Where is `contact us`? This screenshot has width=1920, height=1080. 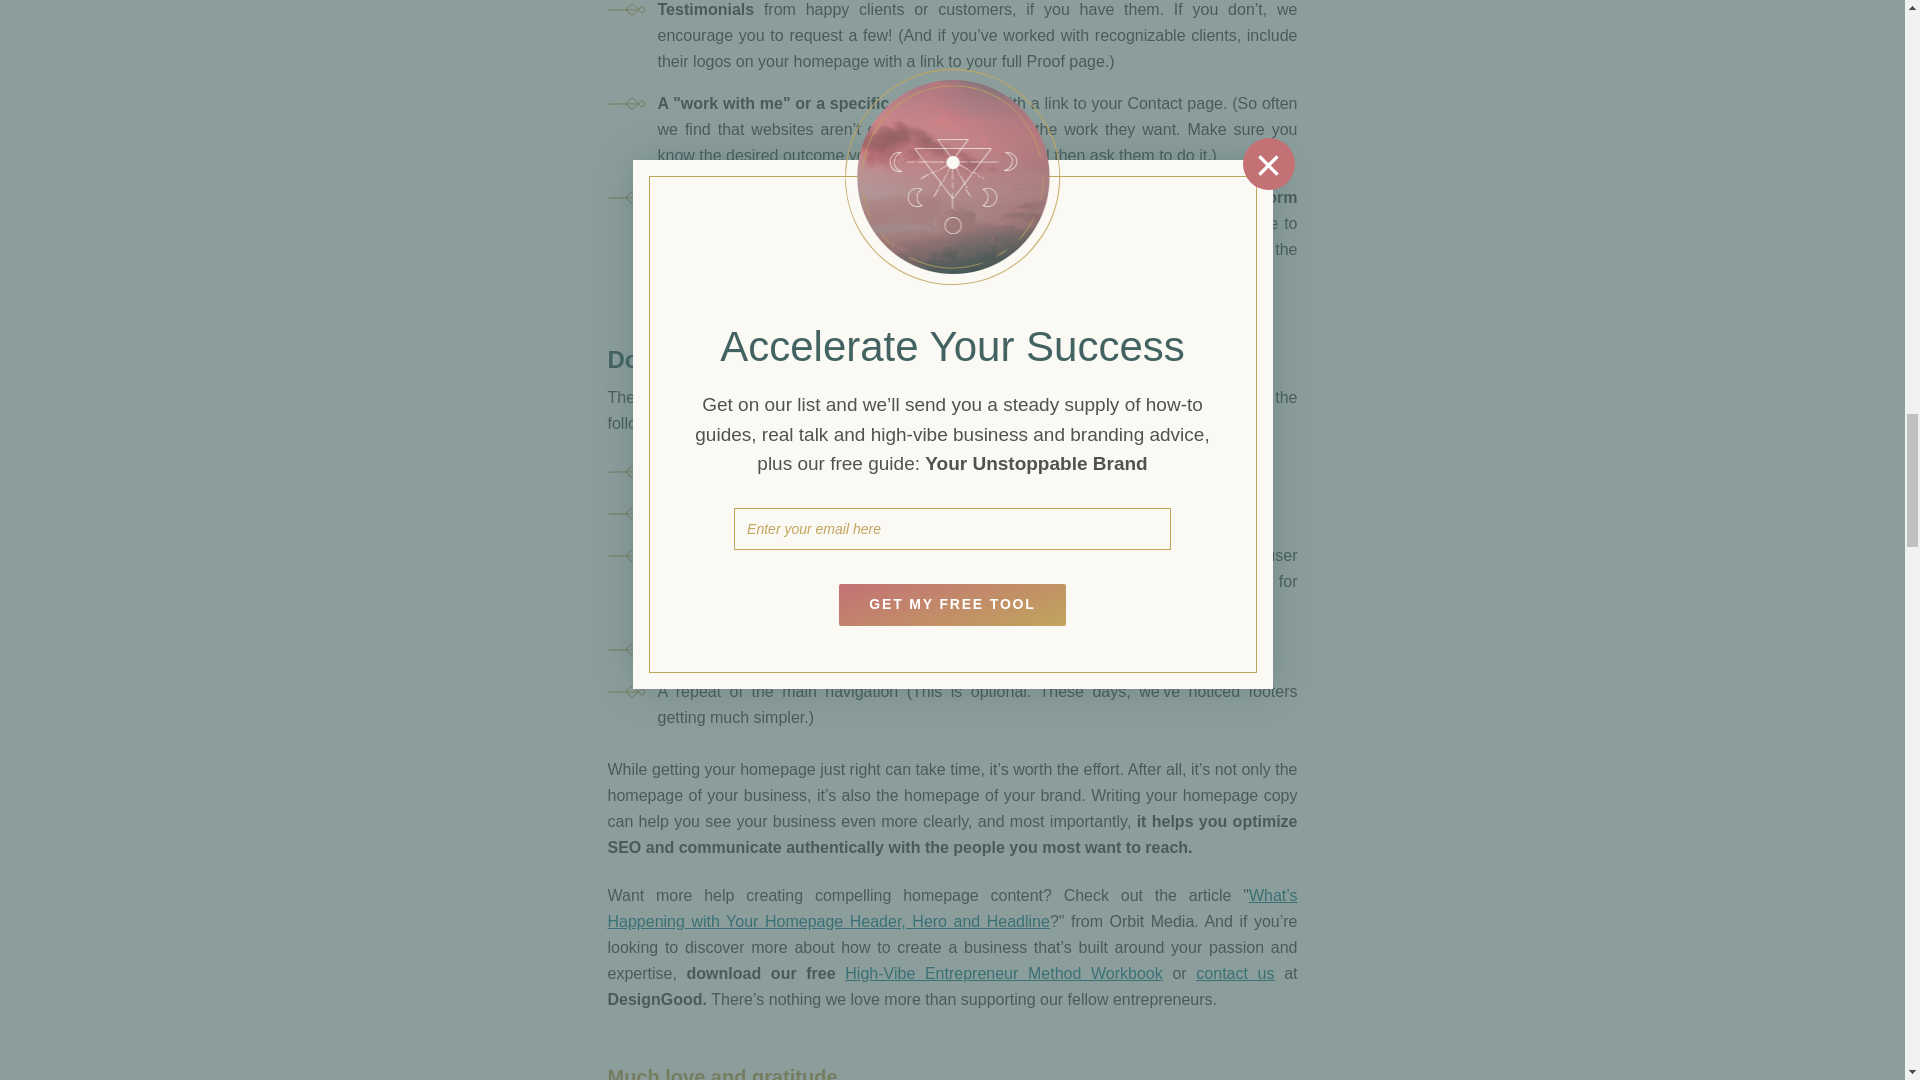 contact us is located at coordinates (1235, 973).